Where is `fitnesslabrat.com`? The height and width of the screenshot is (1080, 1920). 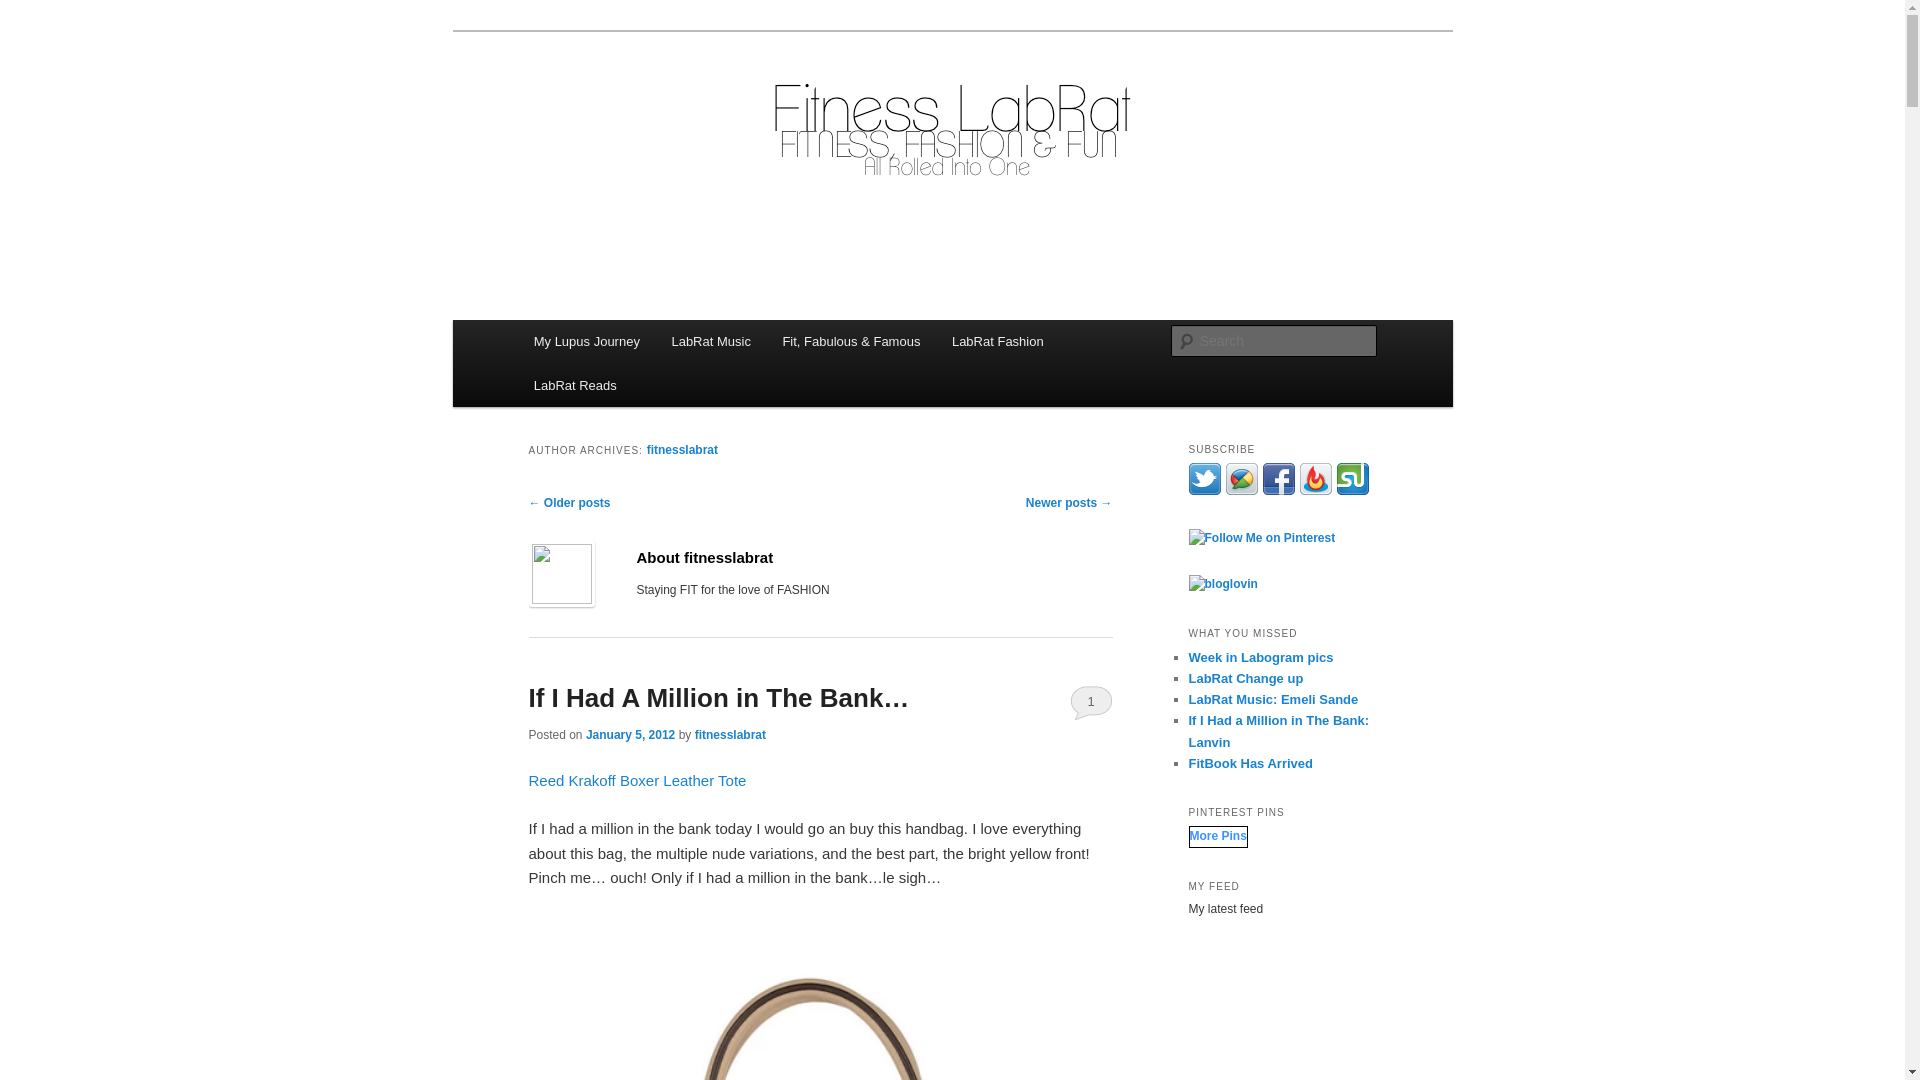
fitnesslabrat.com is located at coordinates (652, 104).